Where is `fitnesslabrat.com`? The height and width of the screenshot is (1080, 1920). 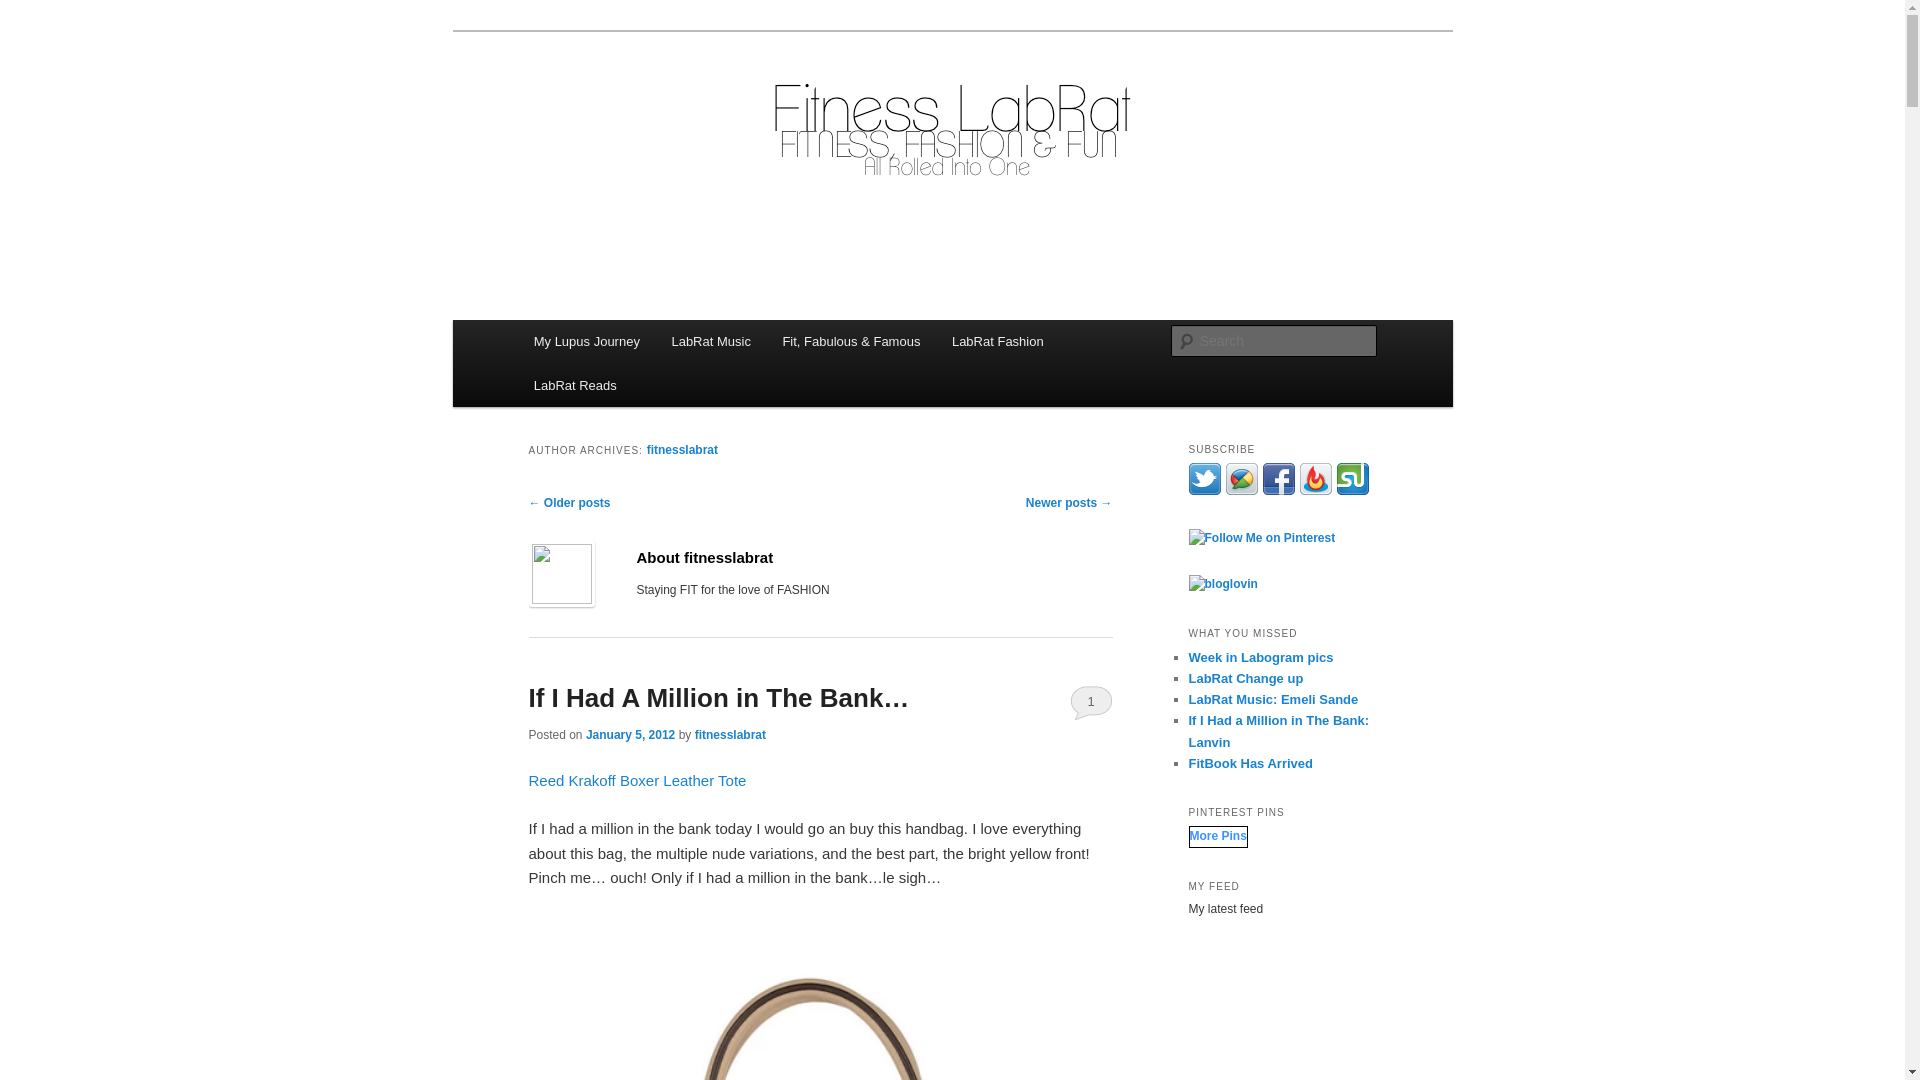
fitnesslabrat.com is located at coordinates (652, 104).